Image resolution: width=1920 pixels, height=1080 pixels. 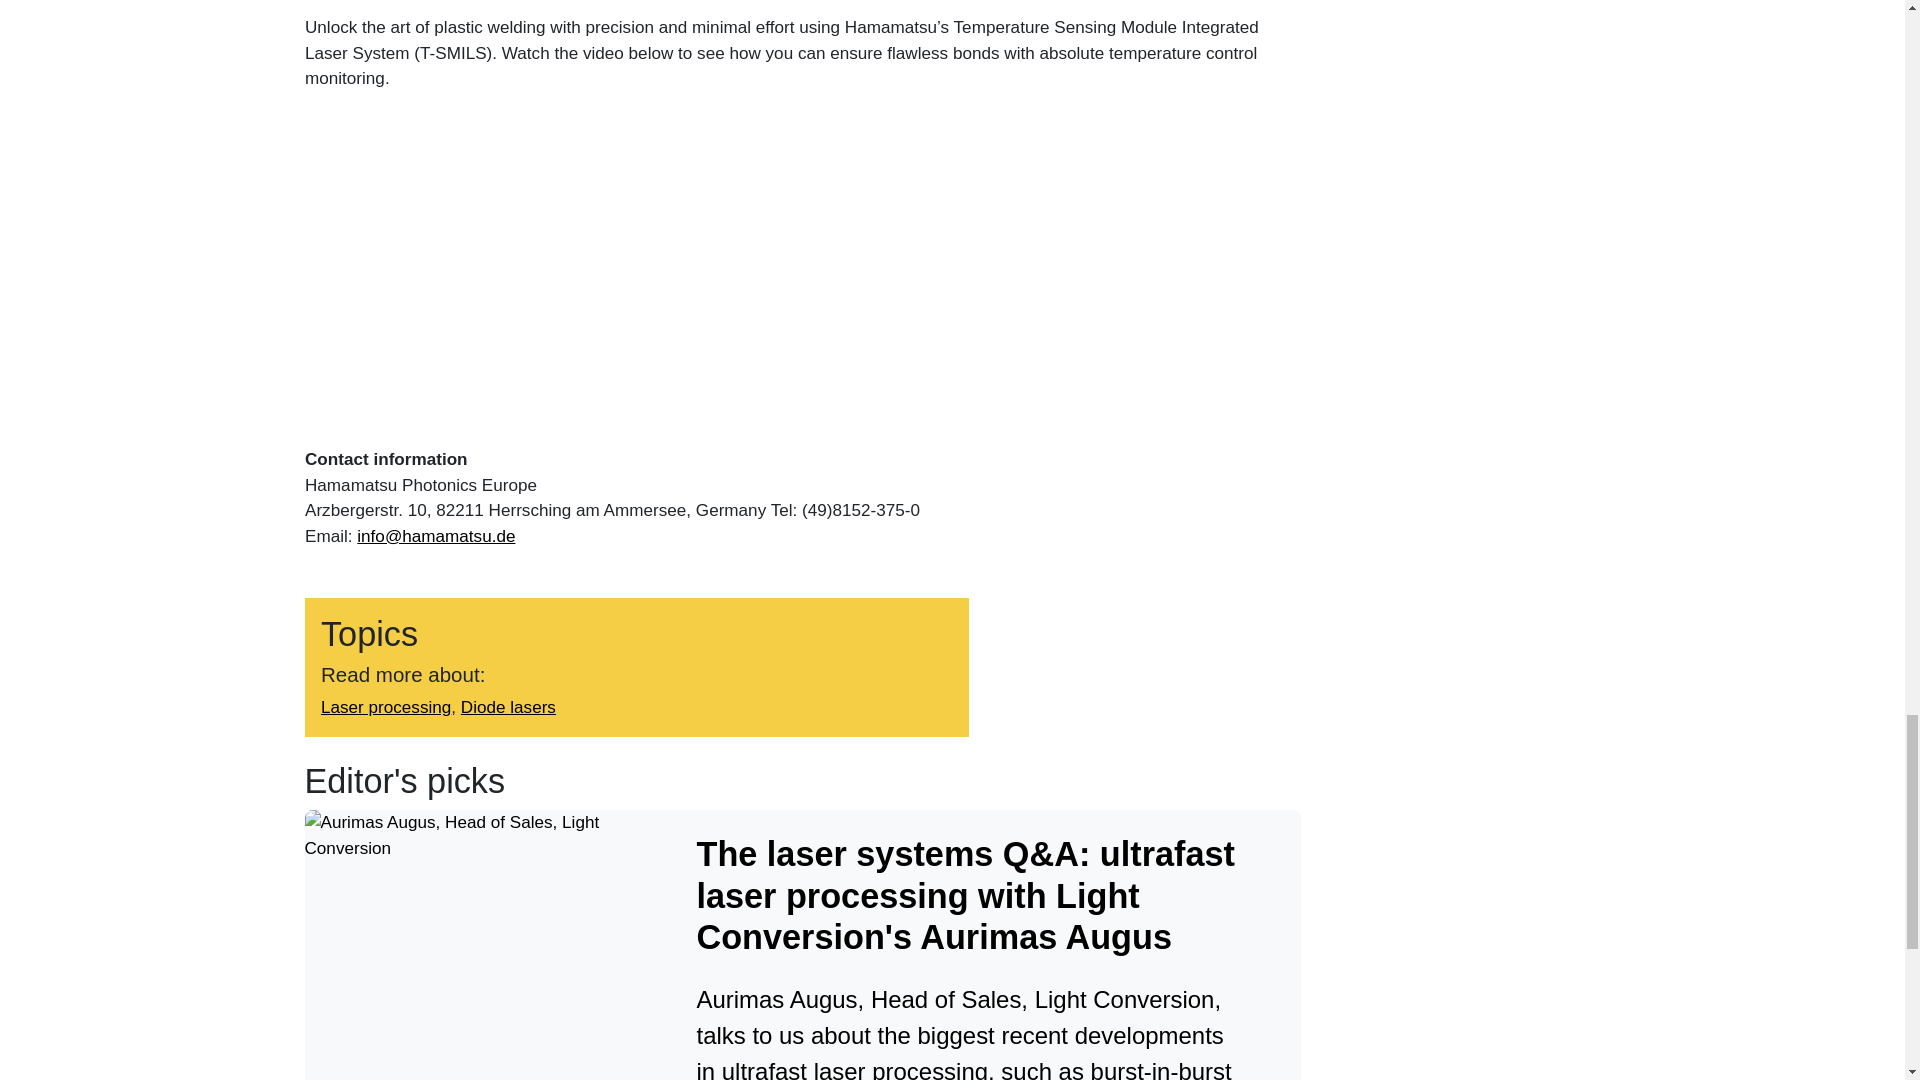 I want to click on Diode lasers, so click(x=507, y=708).